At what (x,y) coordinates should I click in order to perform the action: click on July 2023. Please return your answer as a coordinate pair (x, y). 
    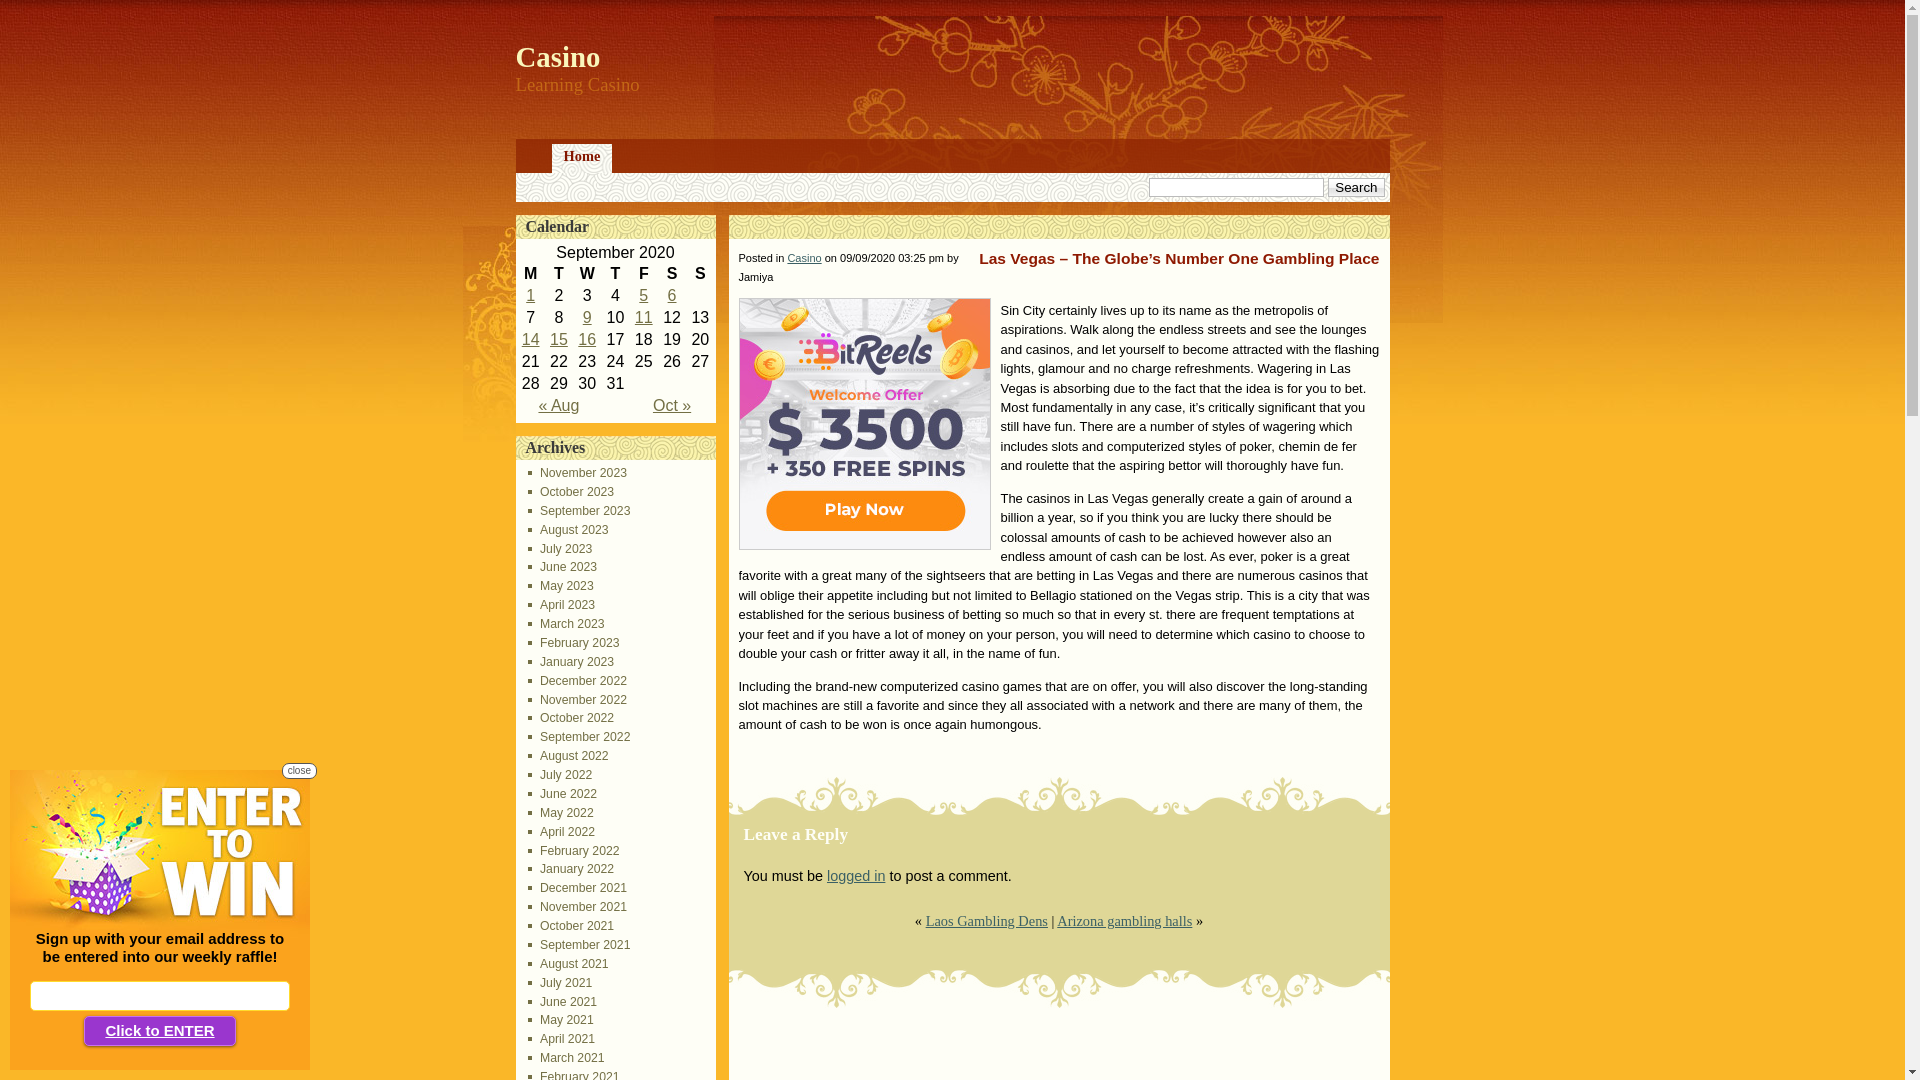
    Looking at the image, I should click on (560, 549).